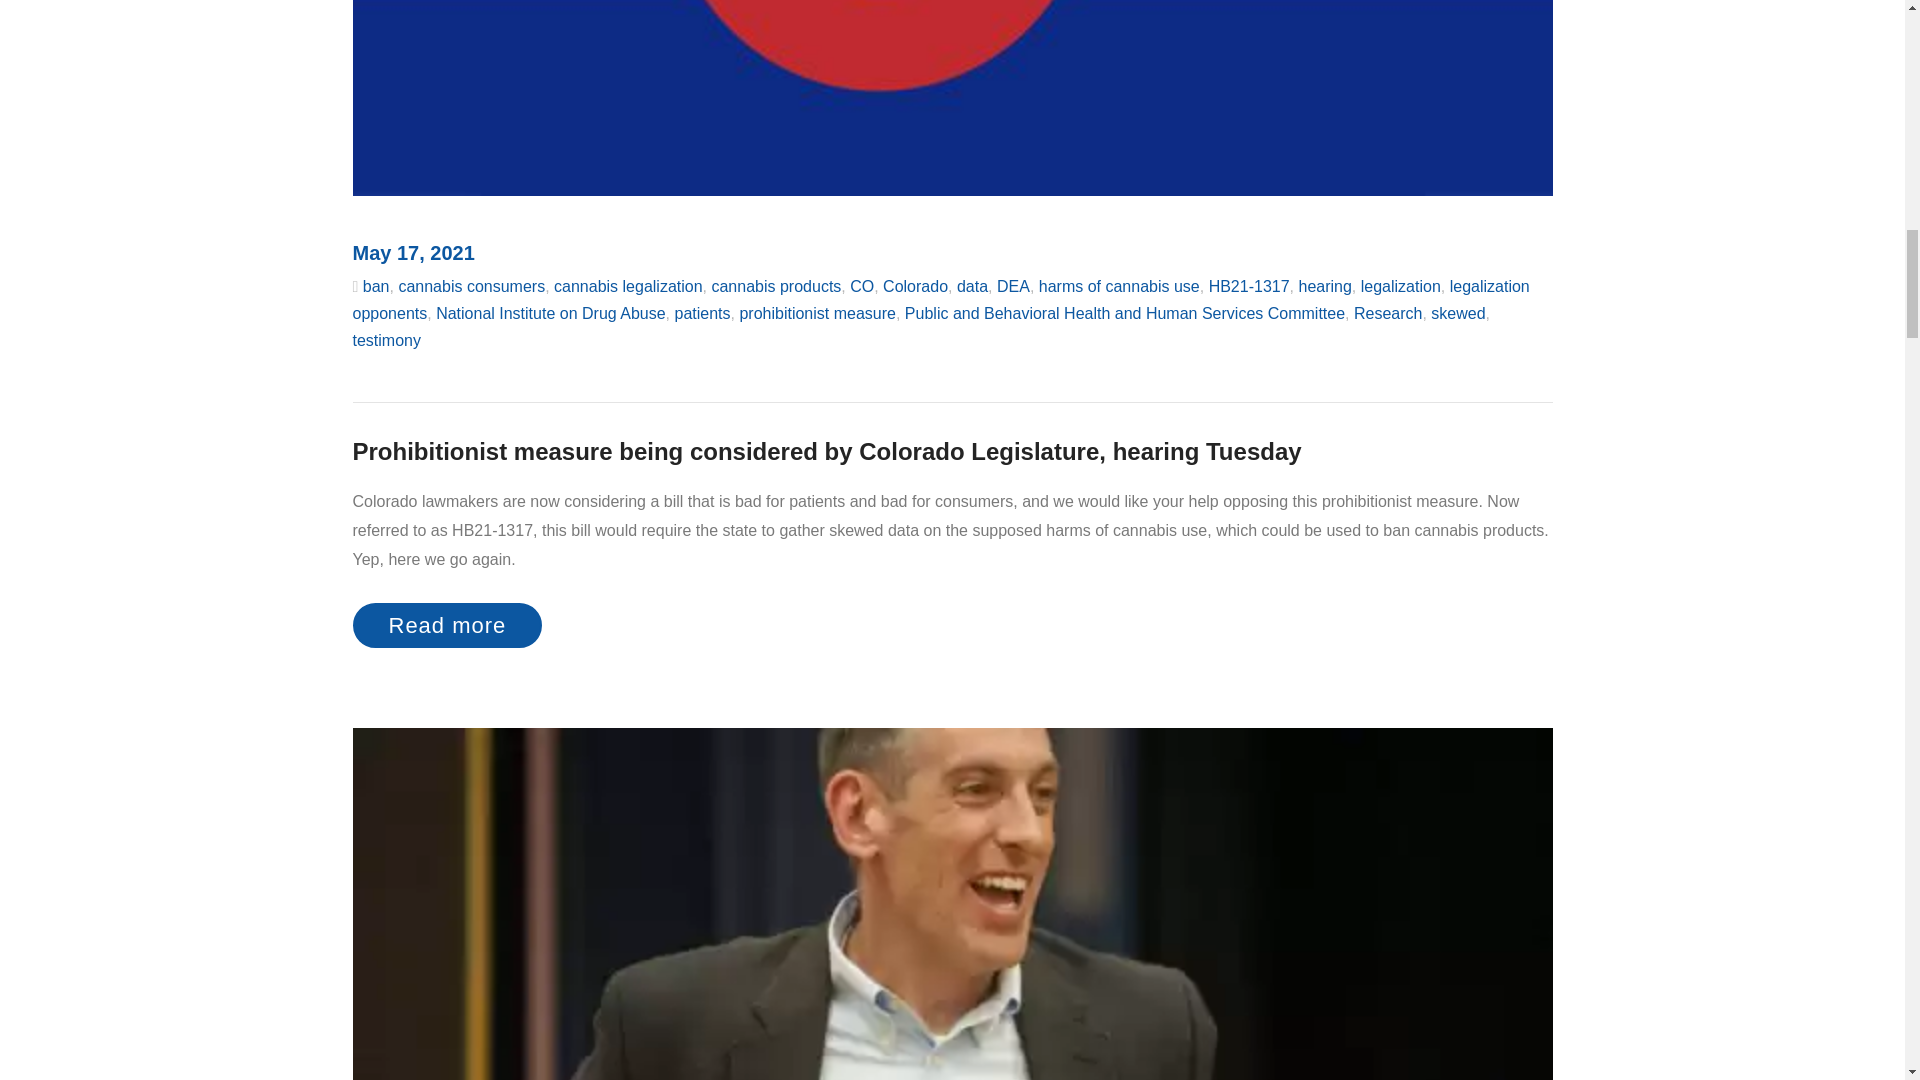 This screenshot has width=1920, height=1080. Describe the element at coordinates (1401, 286) in the screenshot. I see `legalization` at that location.